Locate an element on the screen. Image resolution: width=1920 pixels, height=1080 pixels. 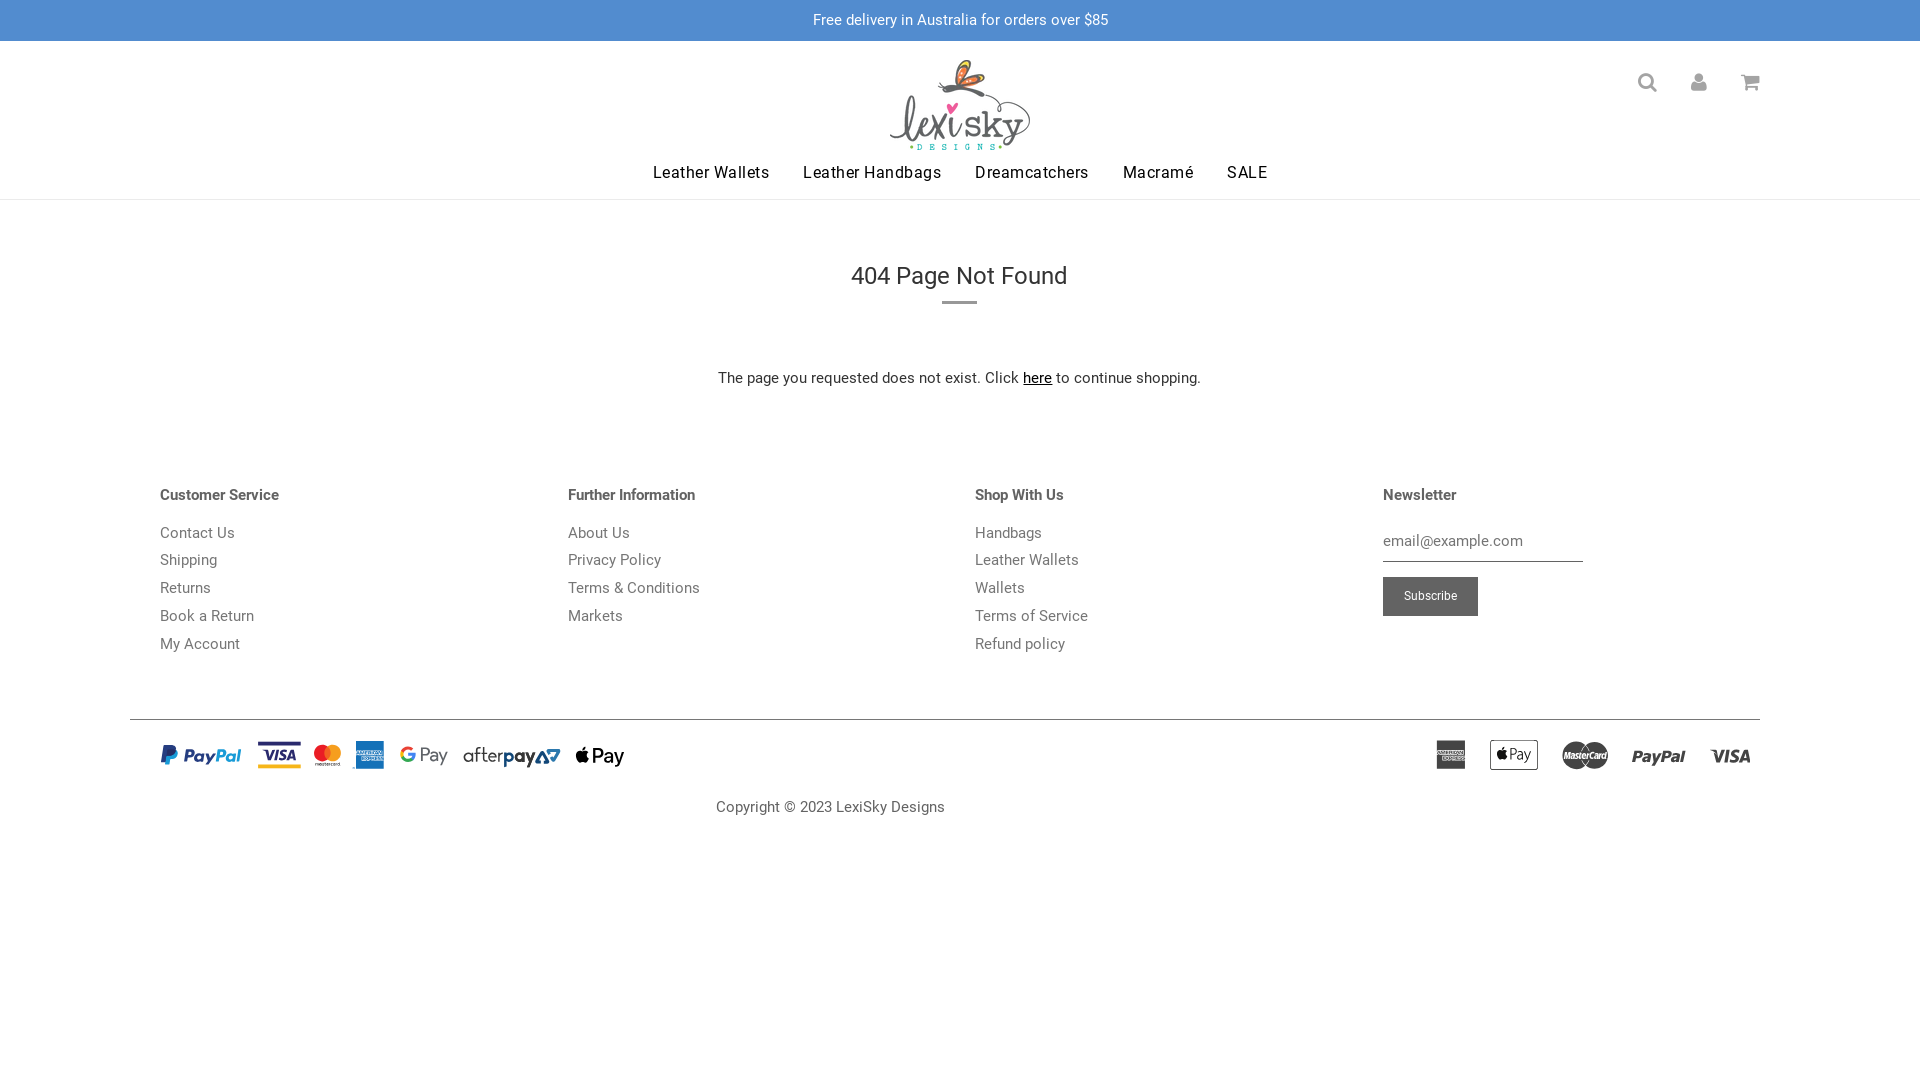
Book a Return is located at coordinates (207, 616).